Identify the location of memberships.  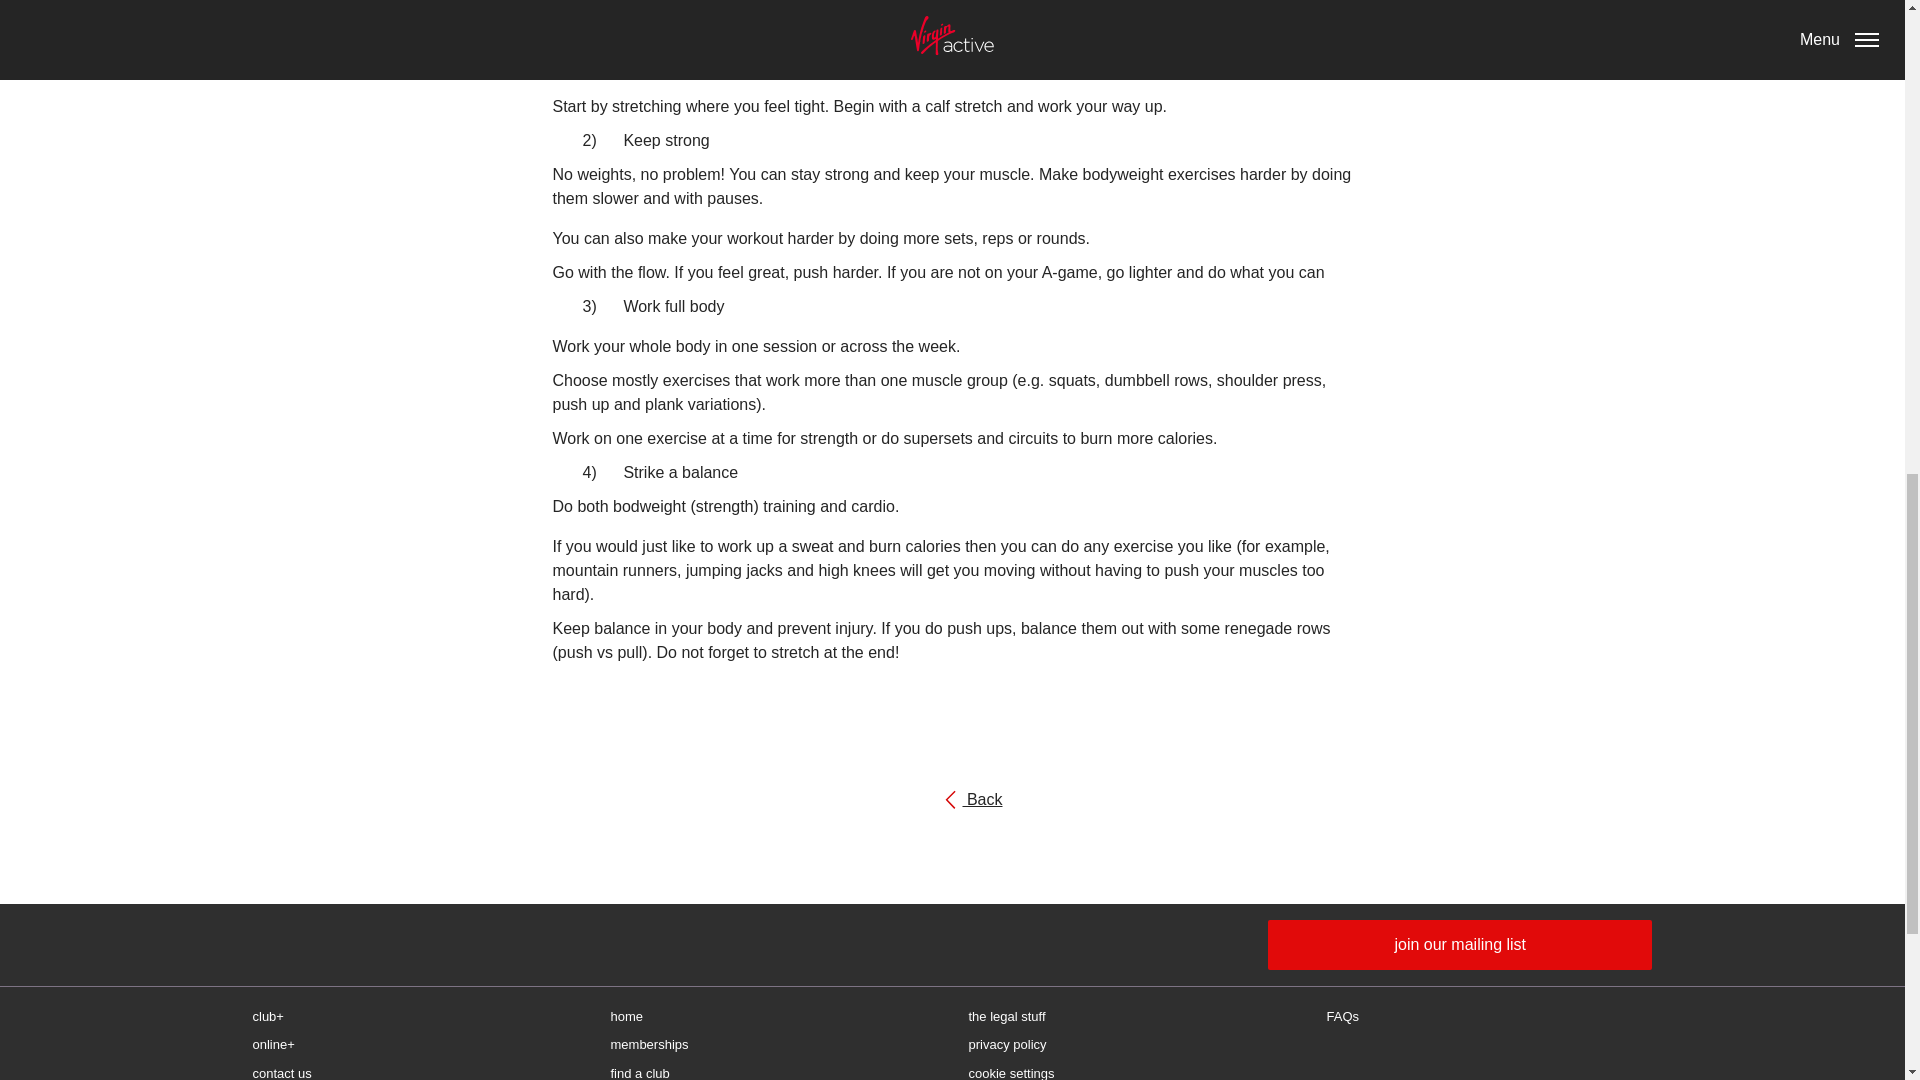
(773, 1070).